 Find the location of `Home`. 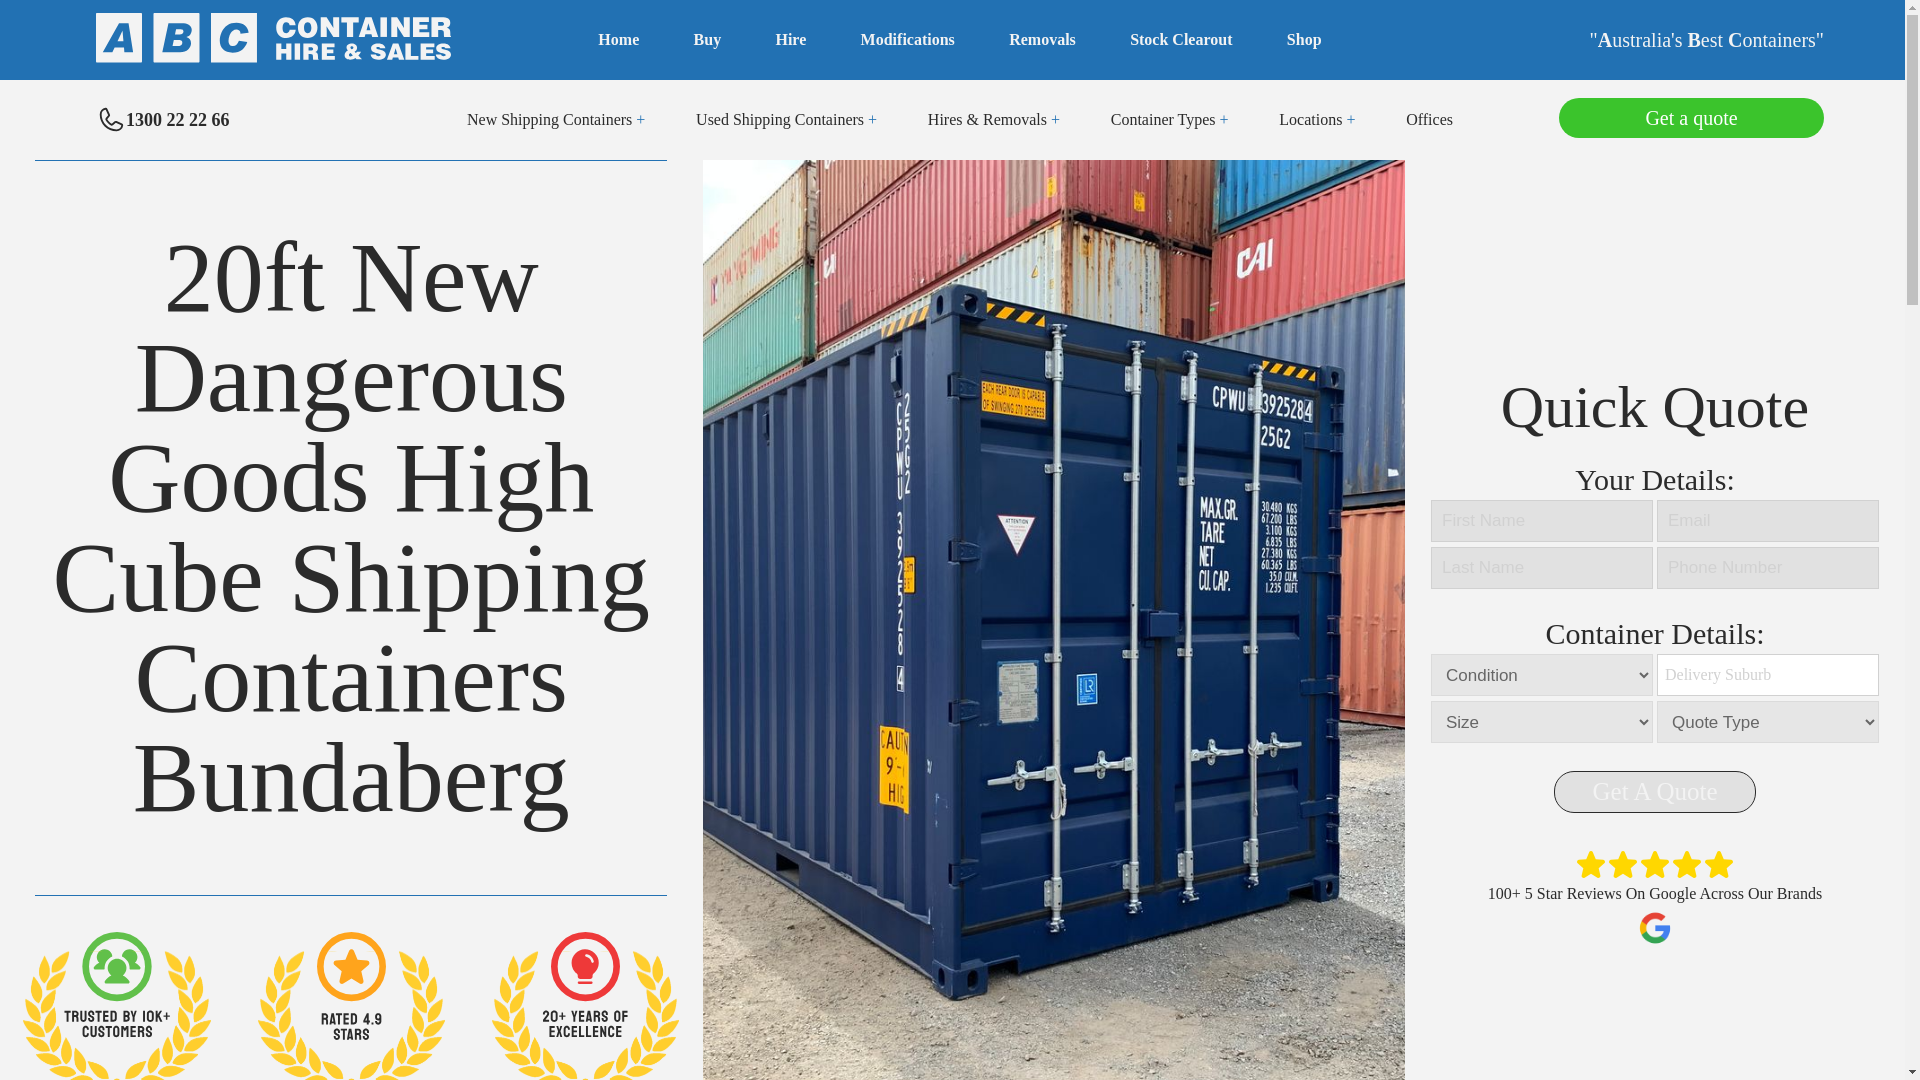

Home is located at coordinates (618, 40).